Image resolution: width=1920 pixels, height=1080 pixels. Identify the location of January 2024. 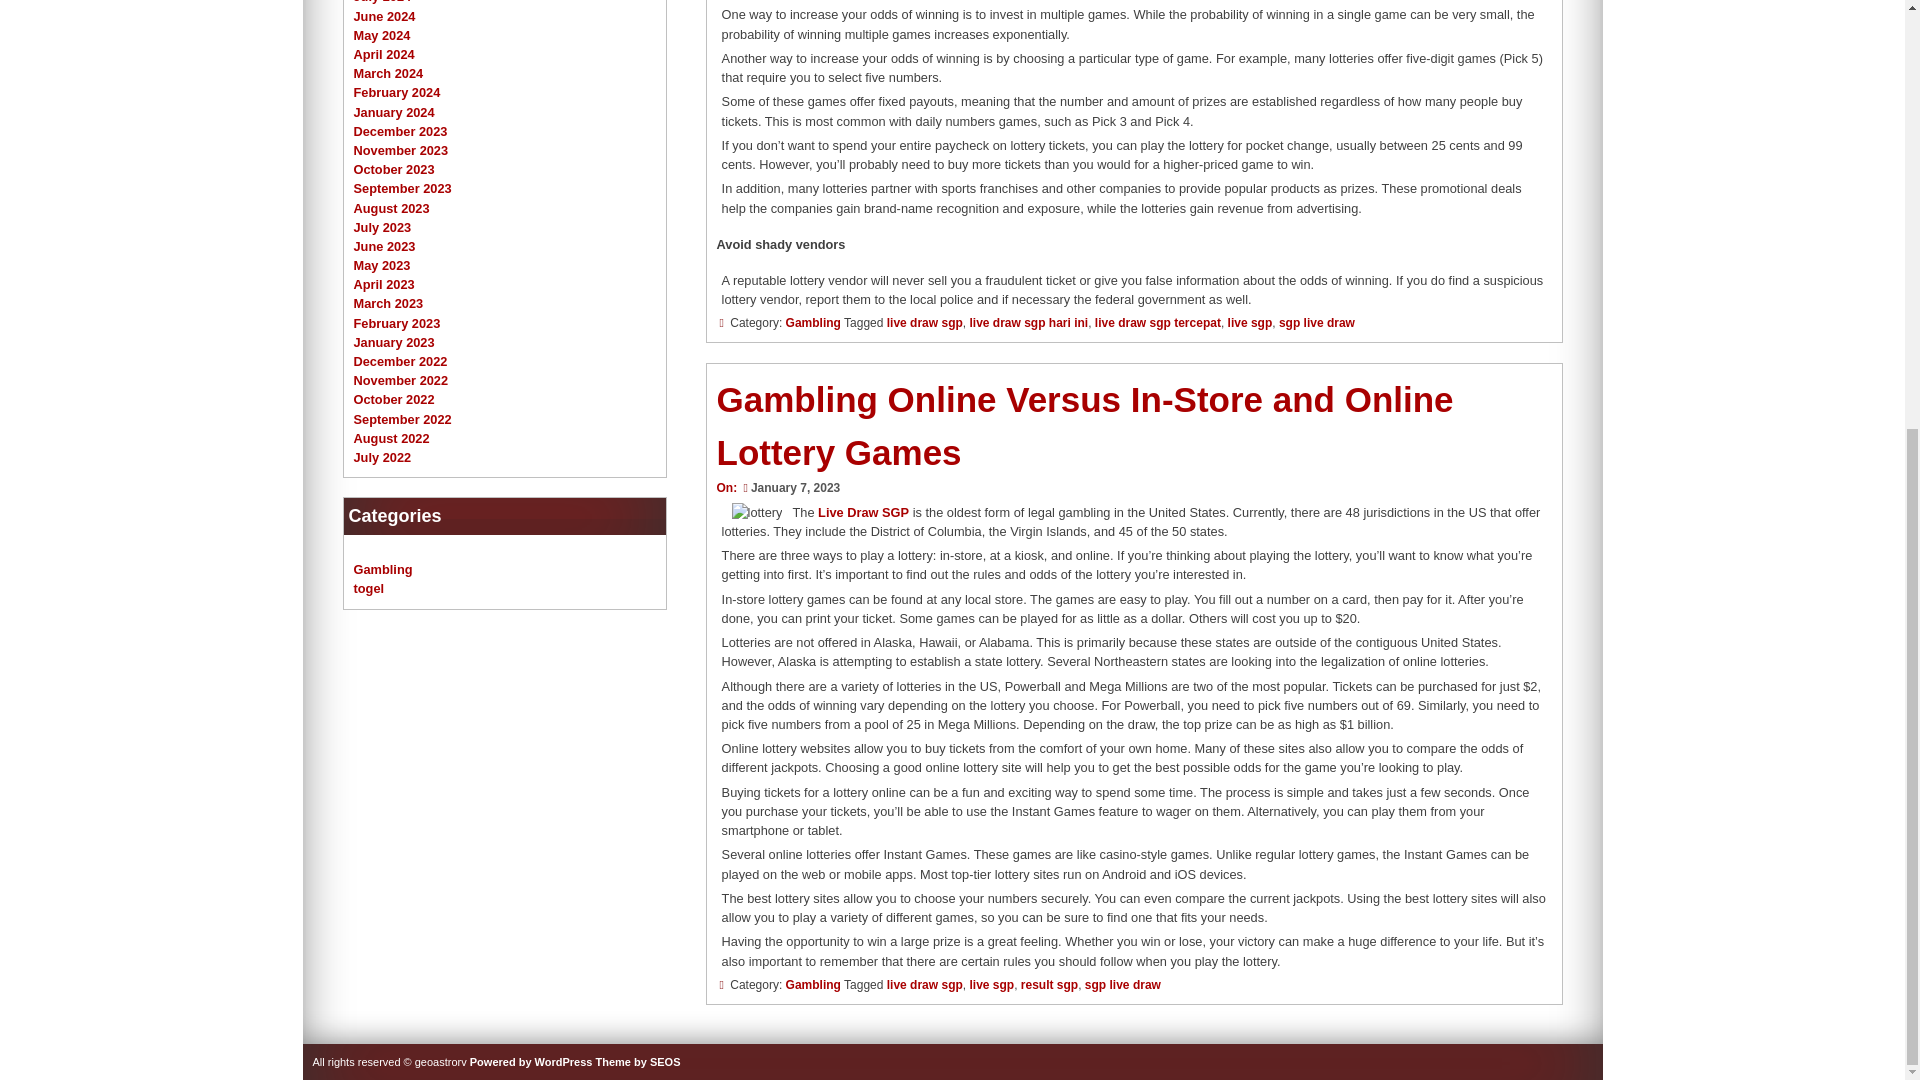
(394, 112).